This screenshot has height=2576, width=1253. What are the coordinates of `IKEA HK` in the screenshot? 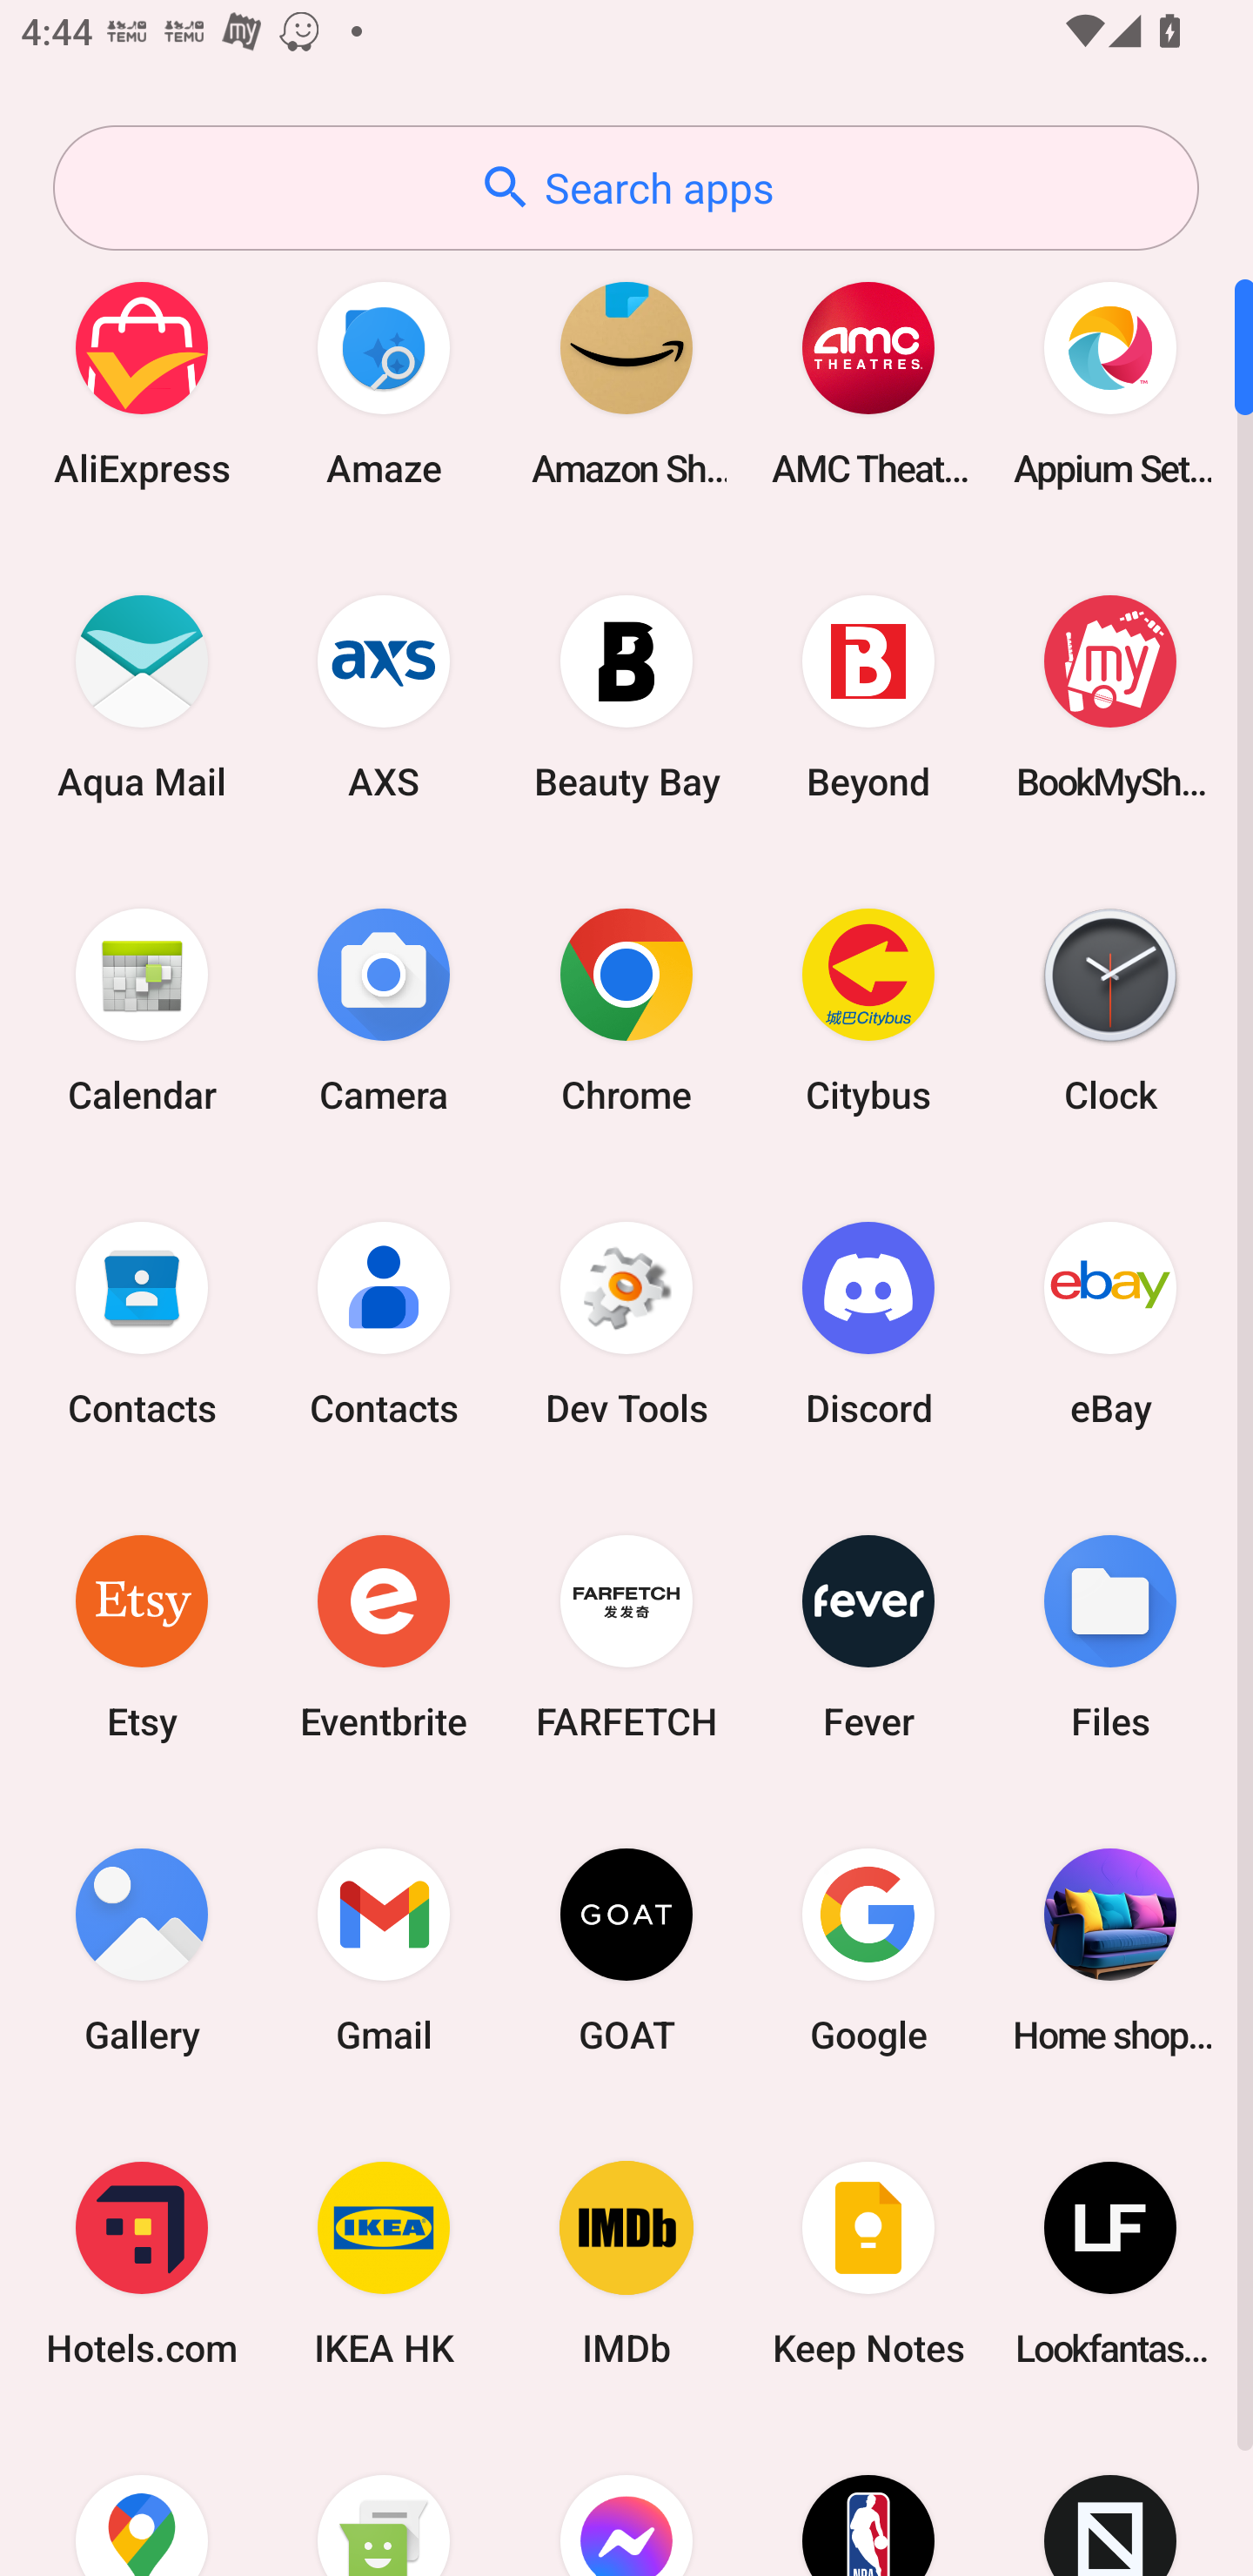 It's located at (384, 2264).